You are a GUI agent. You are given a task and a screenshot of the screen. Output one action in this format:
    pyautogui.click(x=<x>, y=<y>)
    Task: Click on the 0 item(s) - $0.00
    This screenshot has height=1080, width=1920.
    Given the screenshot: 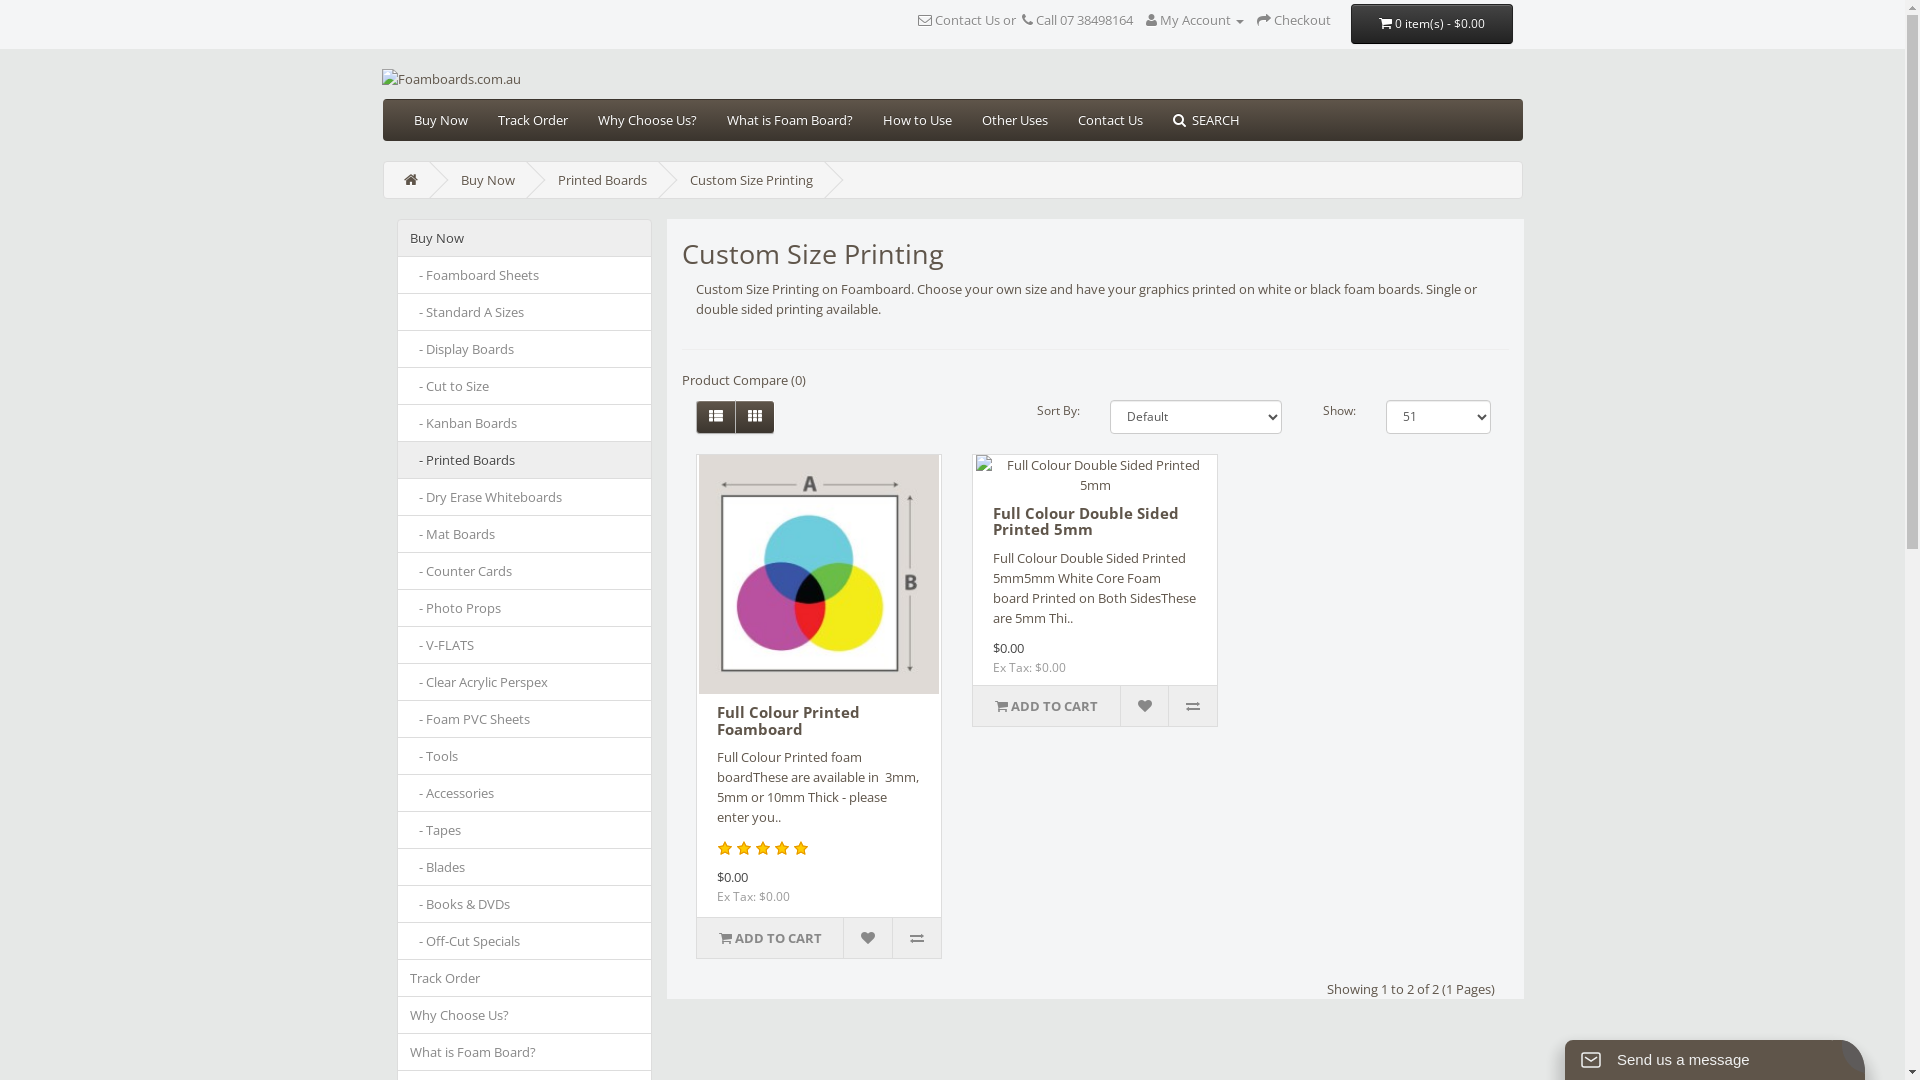 What is the action you would take?
    pyautogui.click(x=1432, y=24)
    